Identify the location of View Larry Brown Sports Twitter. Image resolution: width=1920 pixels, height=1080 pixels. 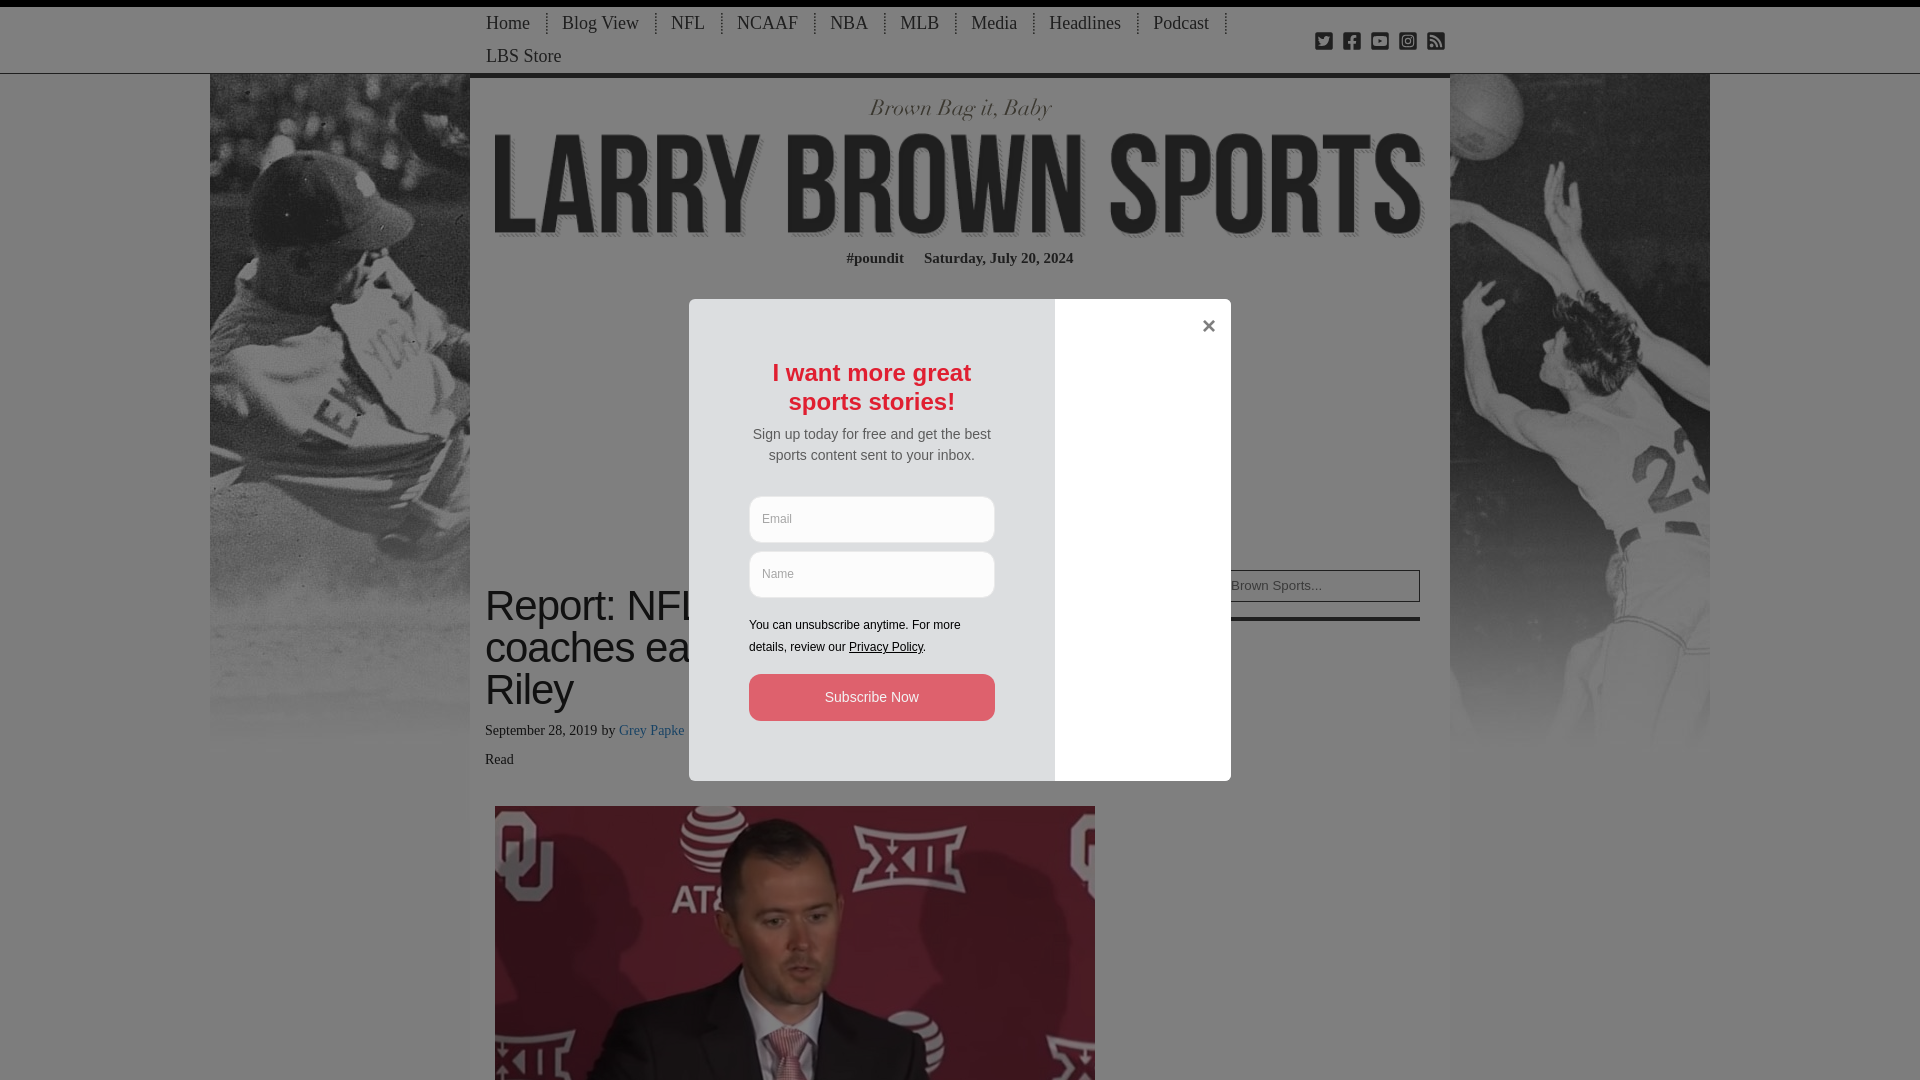
(1324, 40).